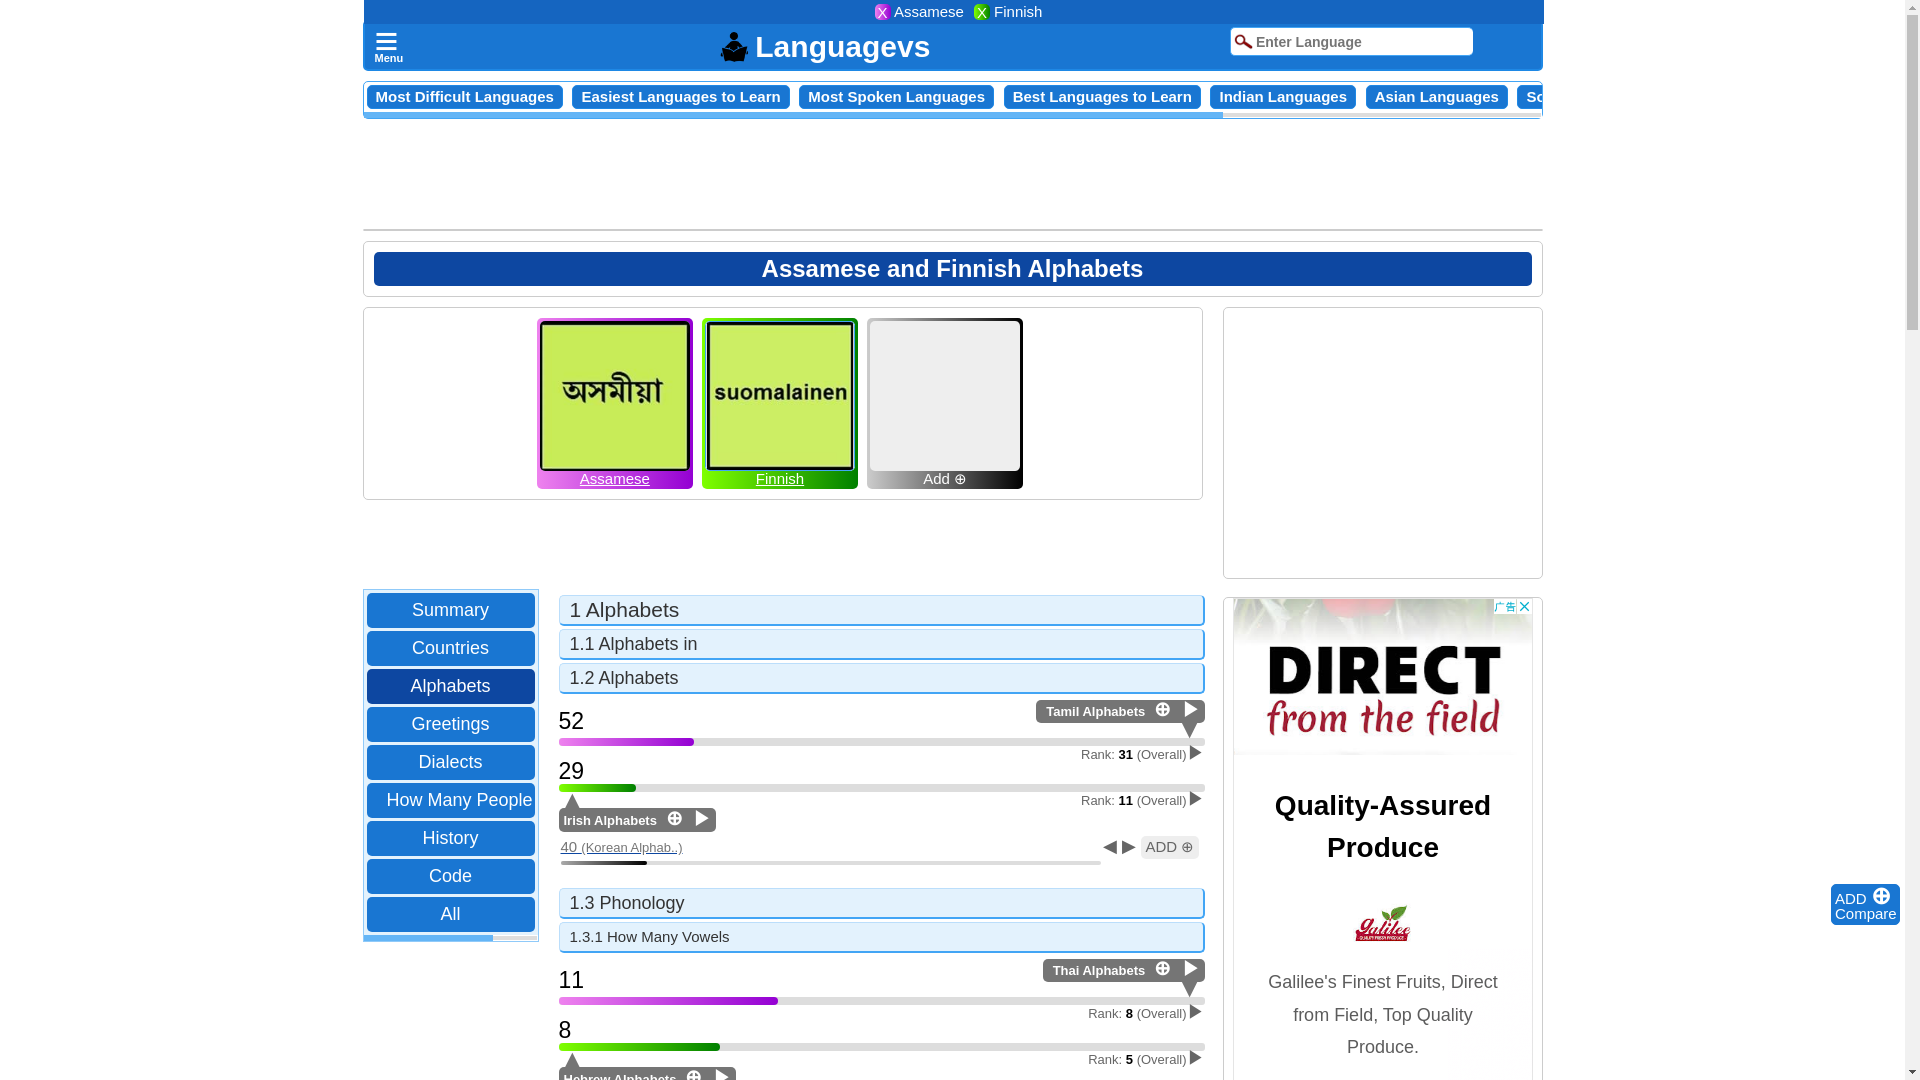  Describe the element at coordinates (1625, 96) in the screenshot. I see `South American Languages` at that location.